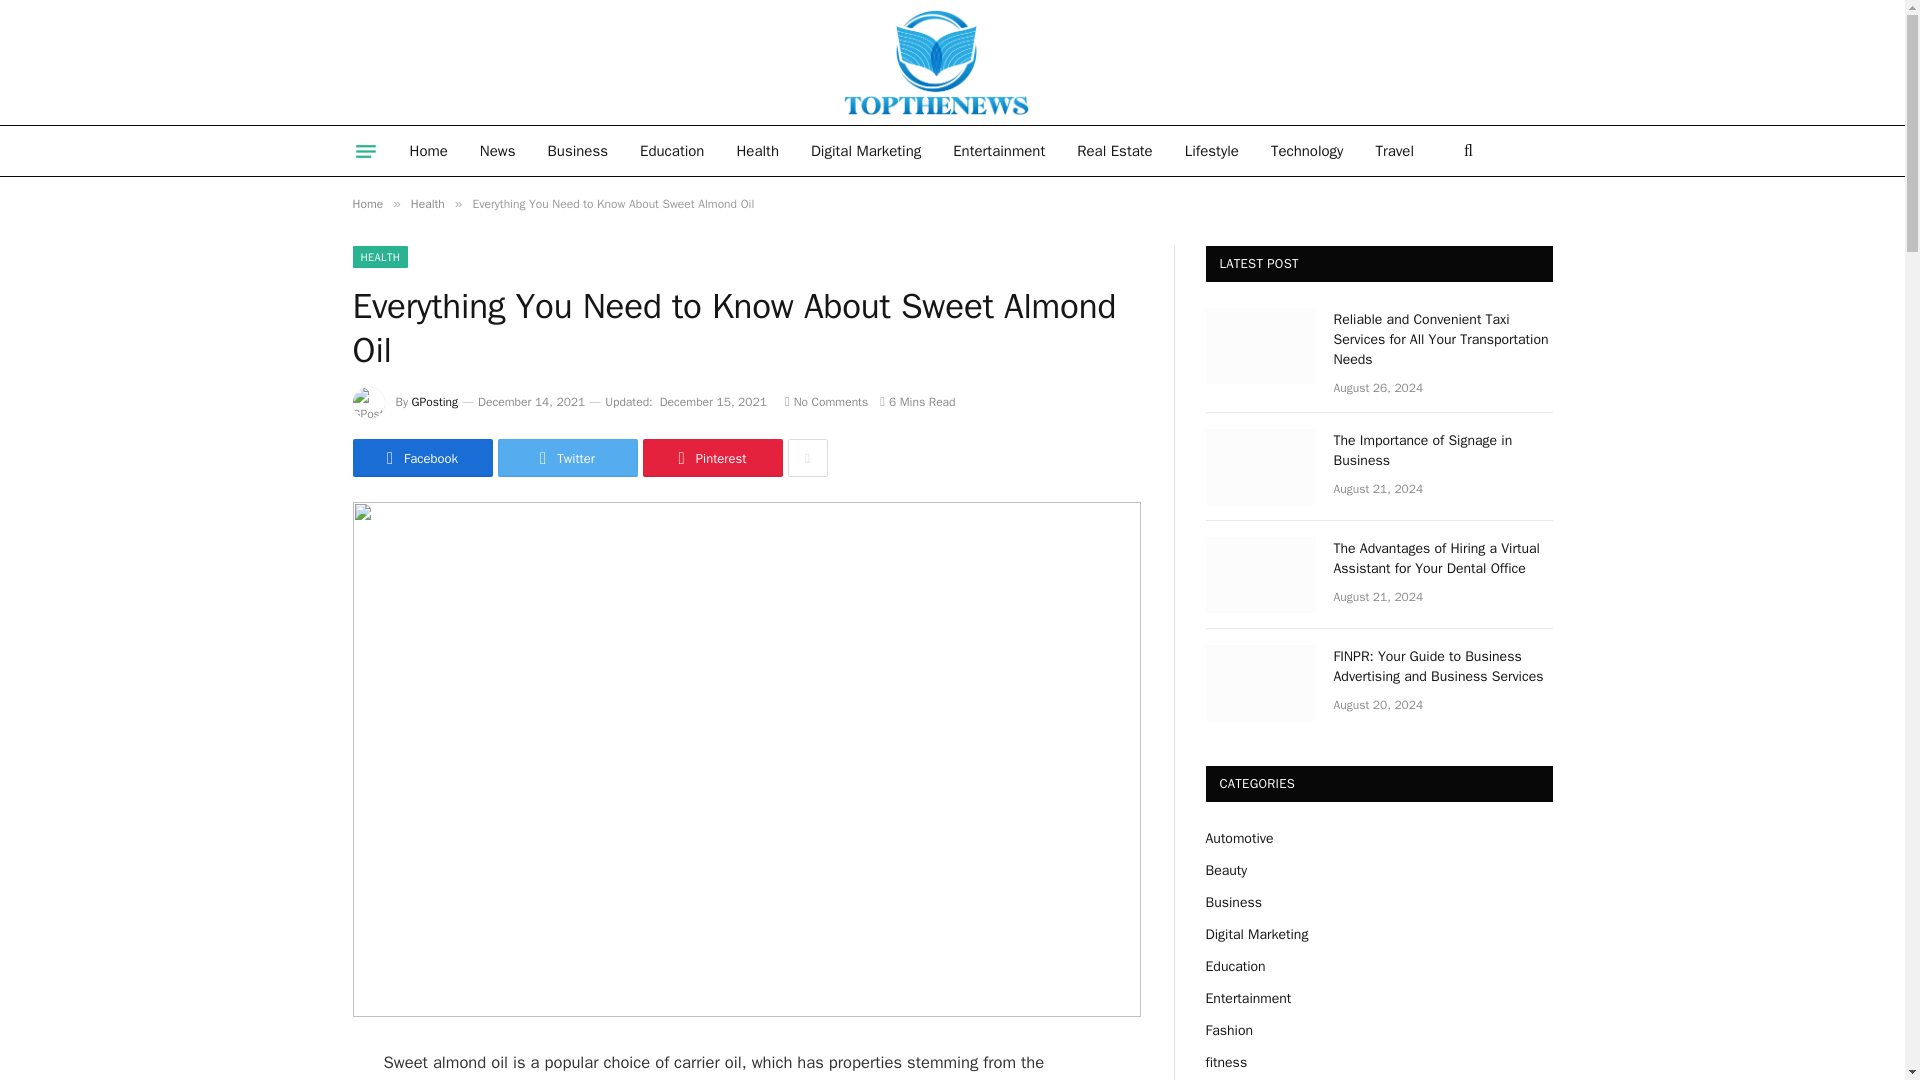  I want to click on Home, so click(366, 203).